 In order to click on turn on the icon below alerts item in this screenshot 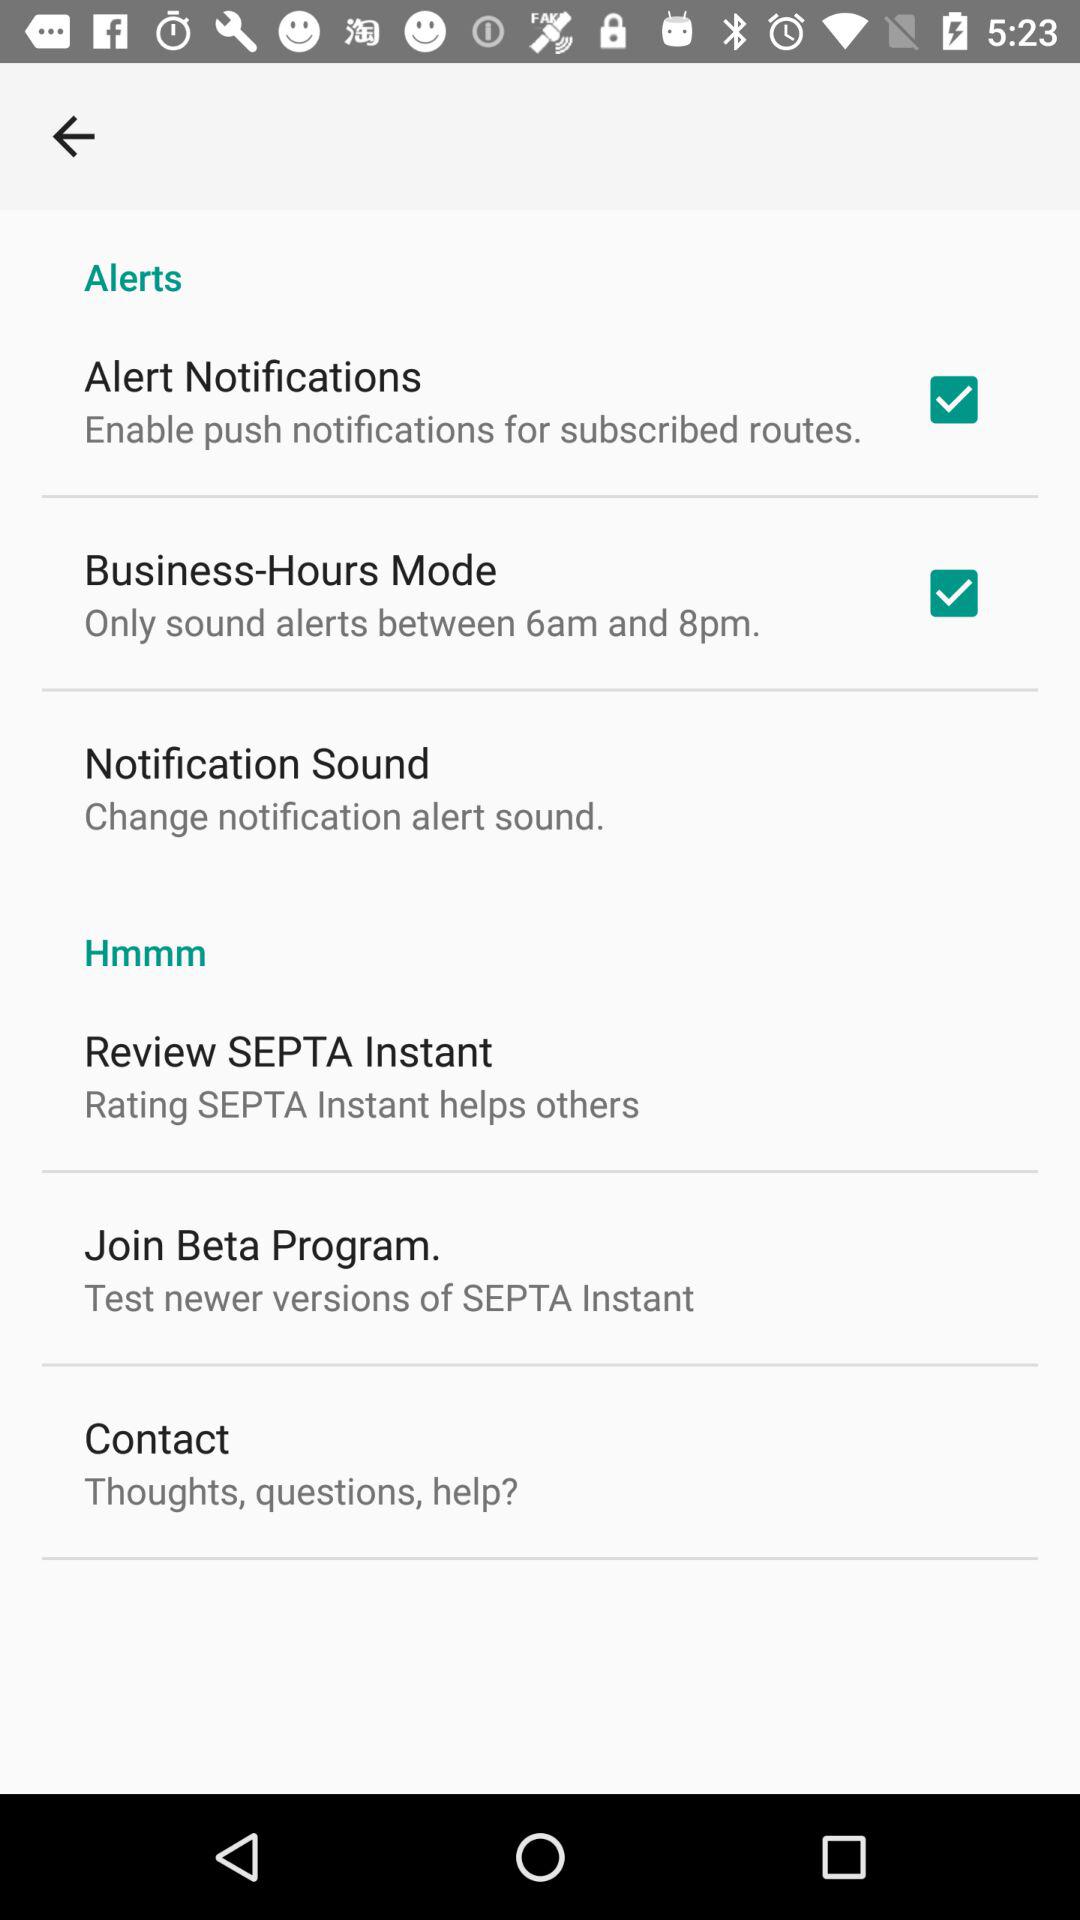, I will do `click(253, 374)`.